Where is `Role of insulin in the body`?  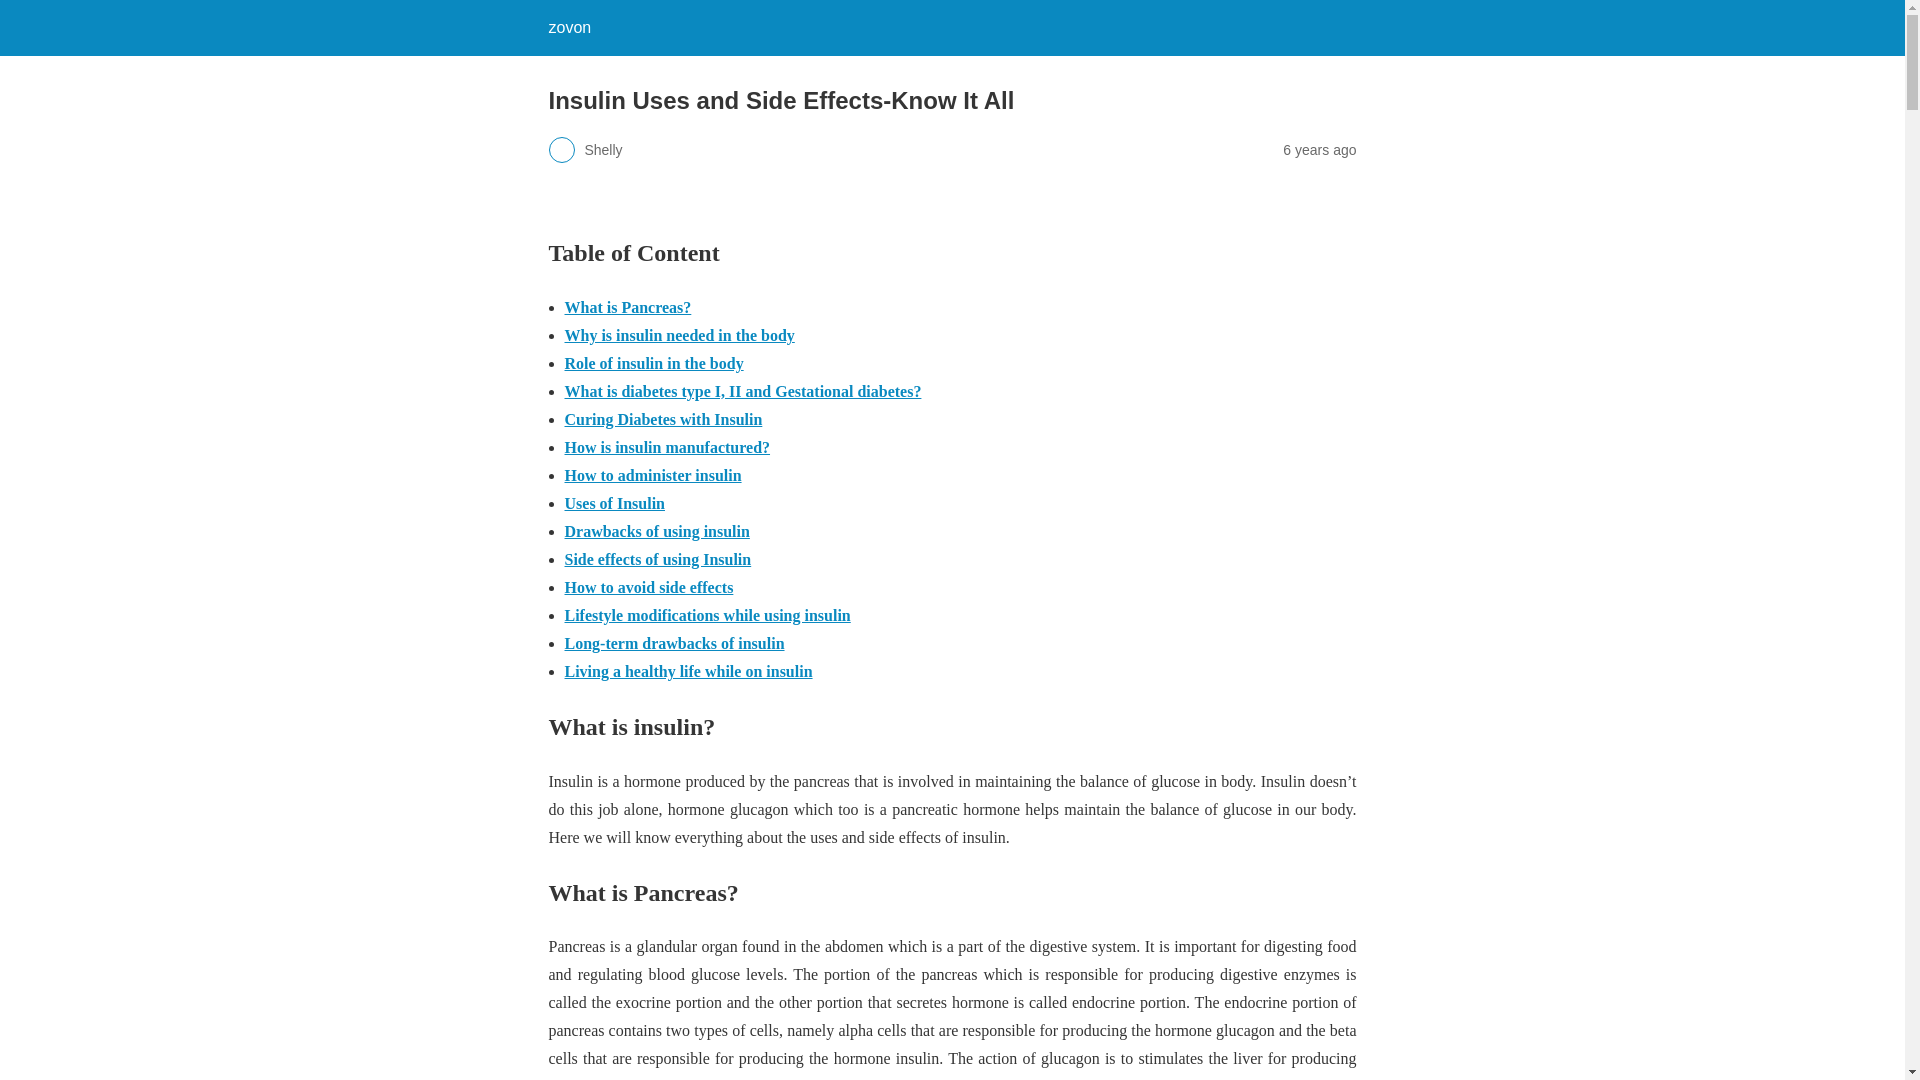
Role of insulin in the body is located at coordinates (654, 363).